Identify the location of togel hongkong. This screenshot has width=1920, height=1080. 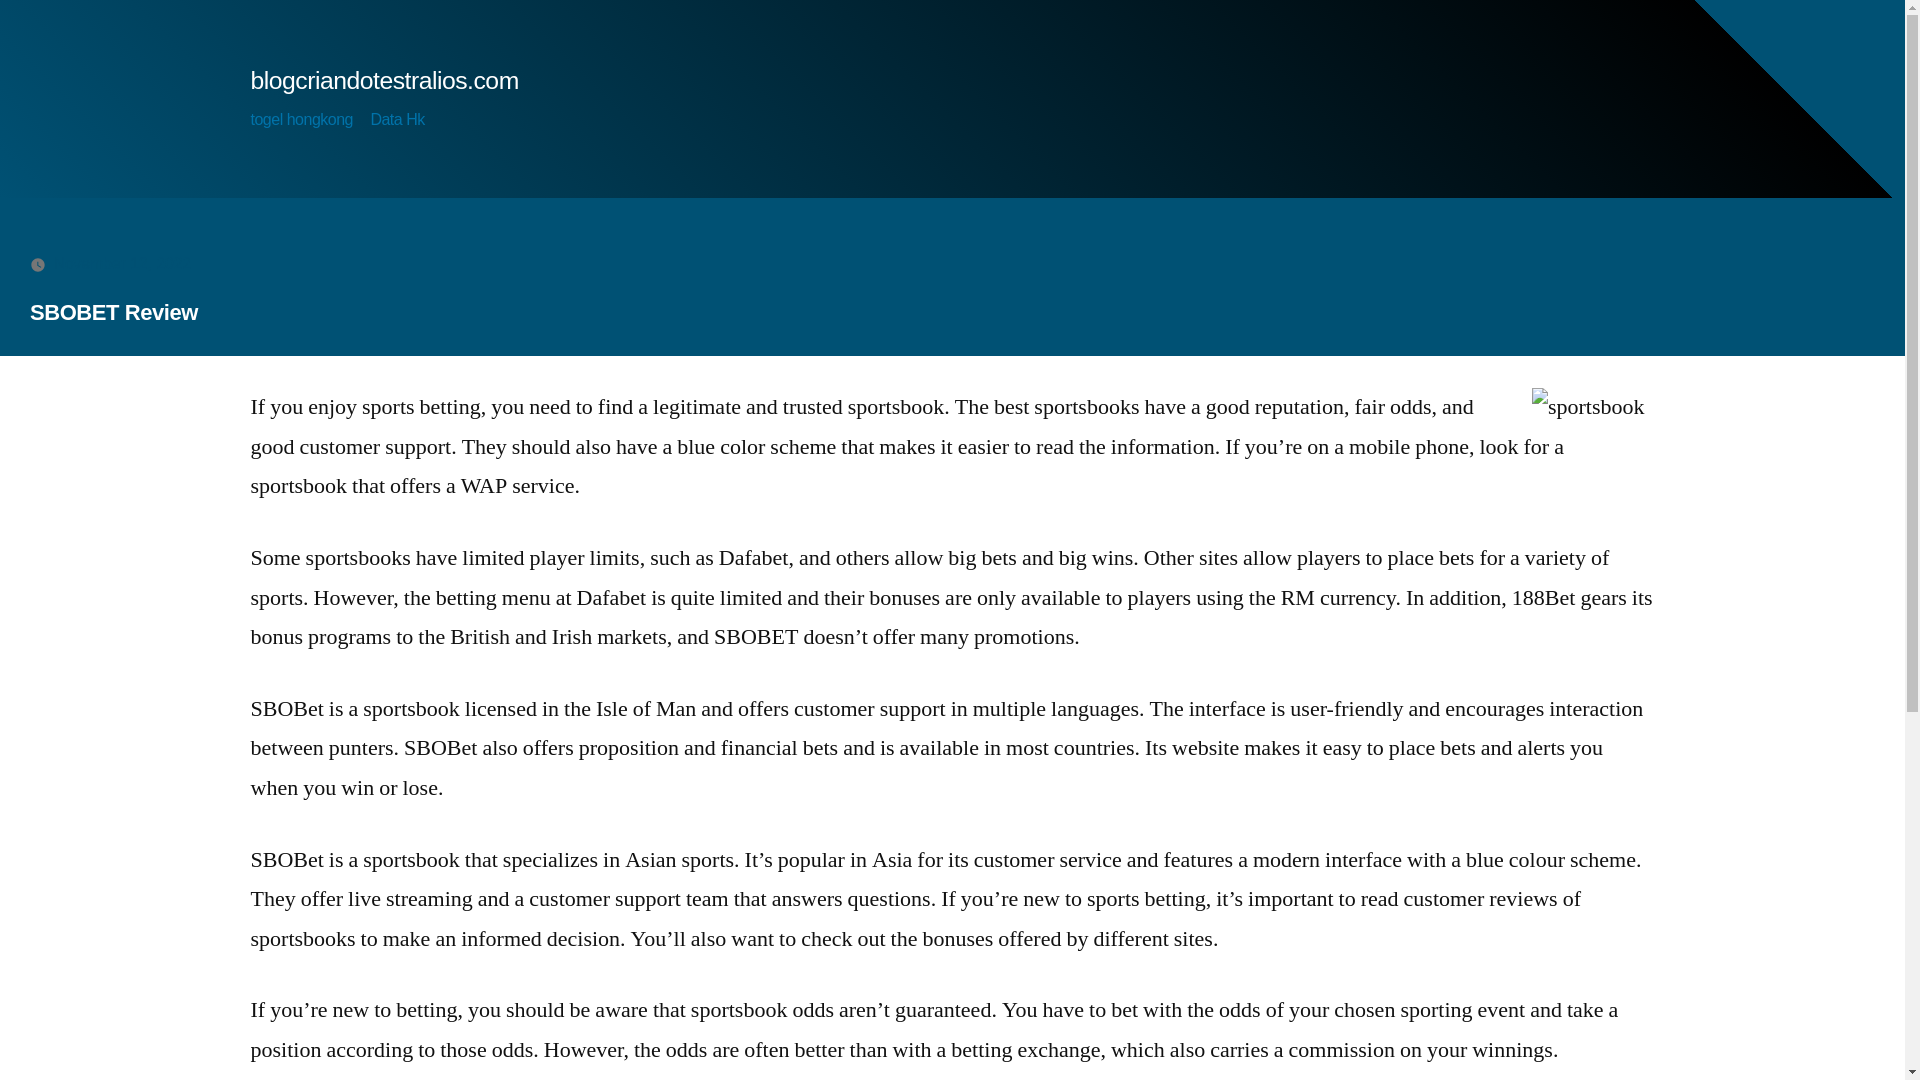
(301, 120).